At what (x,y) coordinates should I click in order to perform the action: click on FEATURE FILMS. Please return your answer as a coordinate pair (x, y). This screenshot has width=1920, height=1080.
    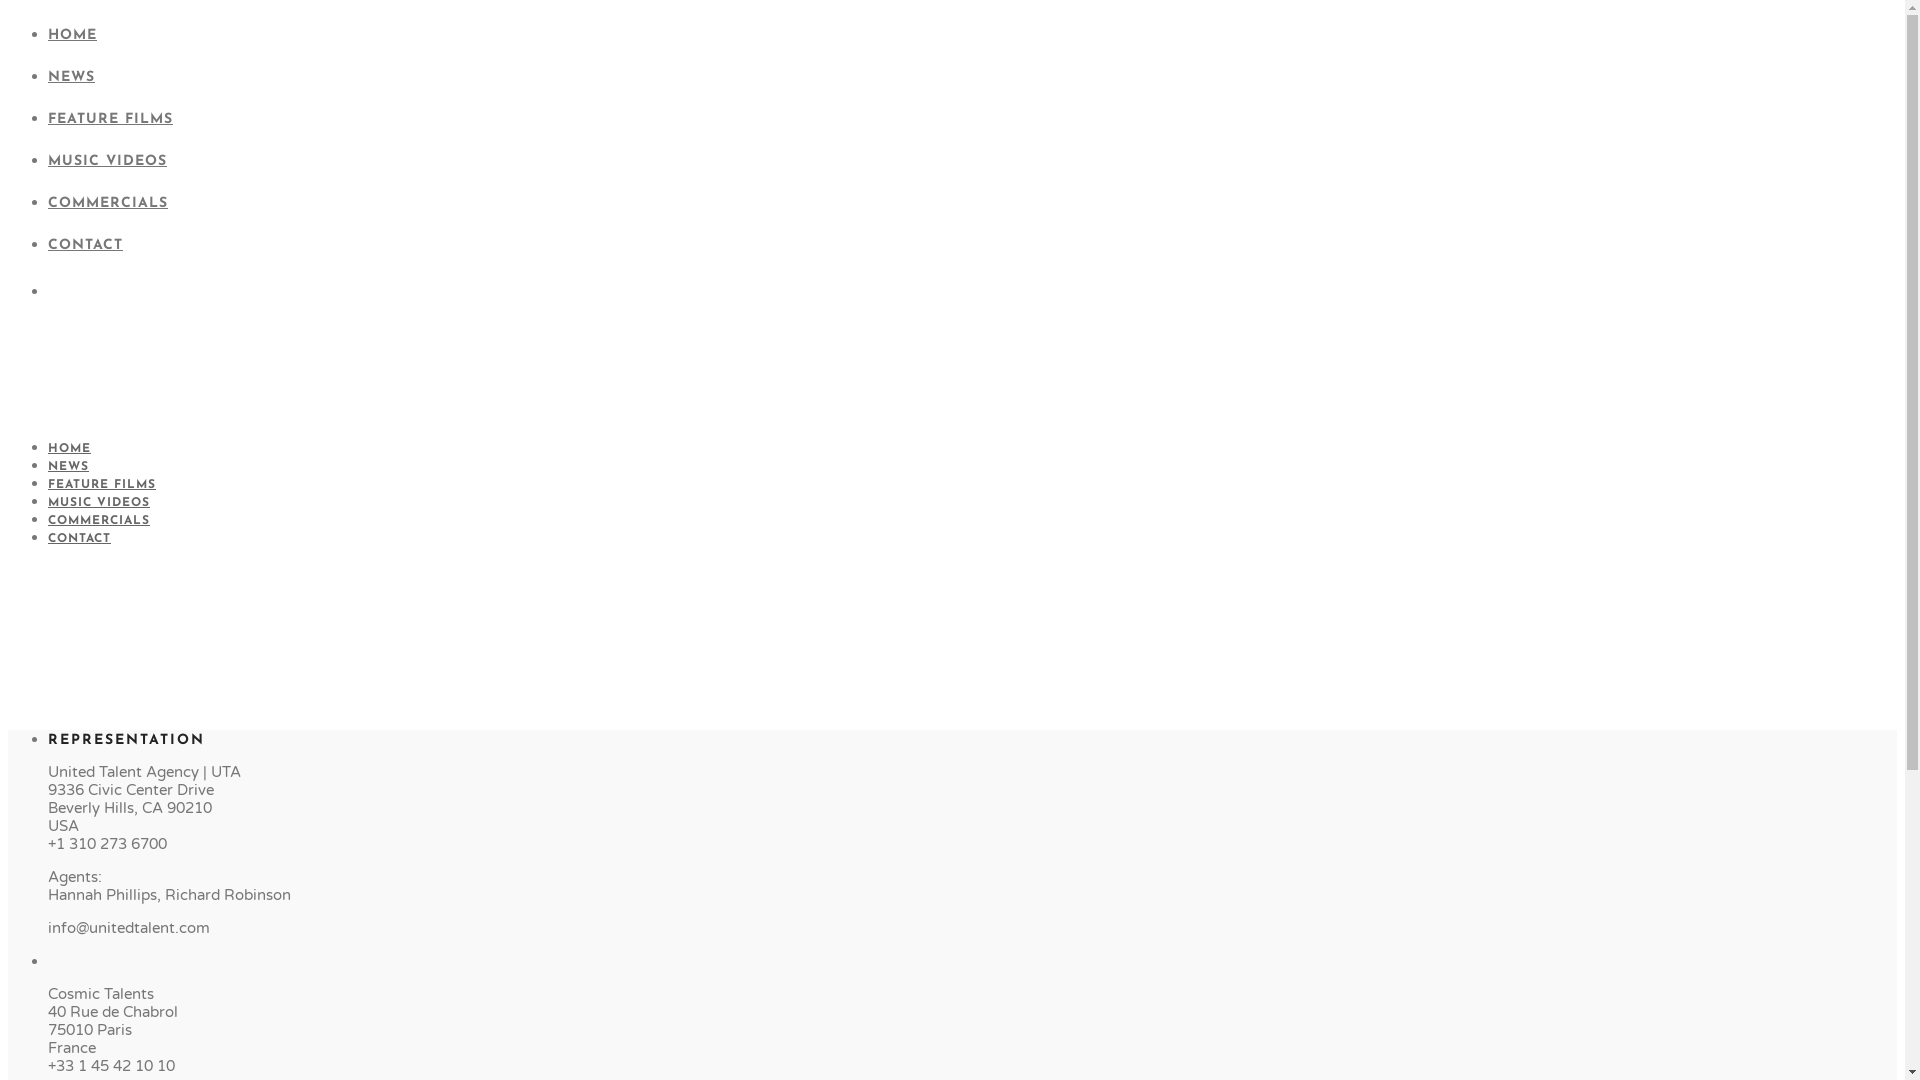
    Looking at the image, I should click on (110, 120).